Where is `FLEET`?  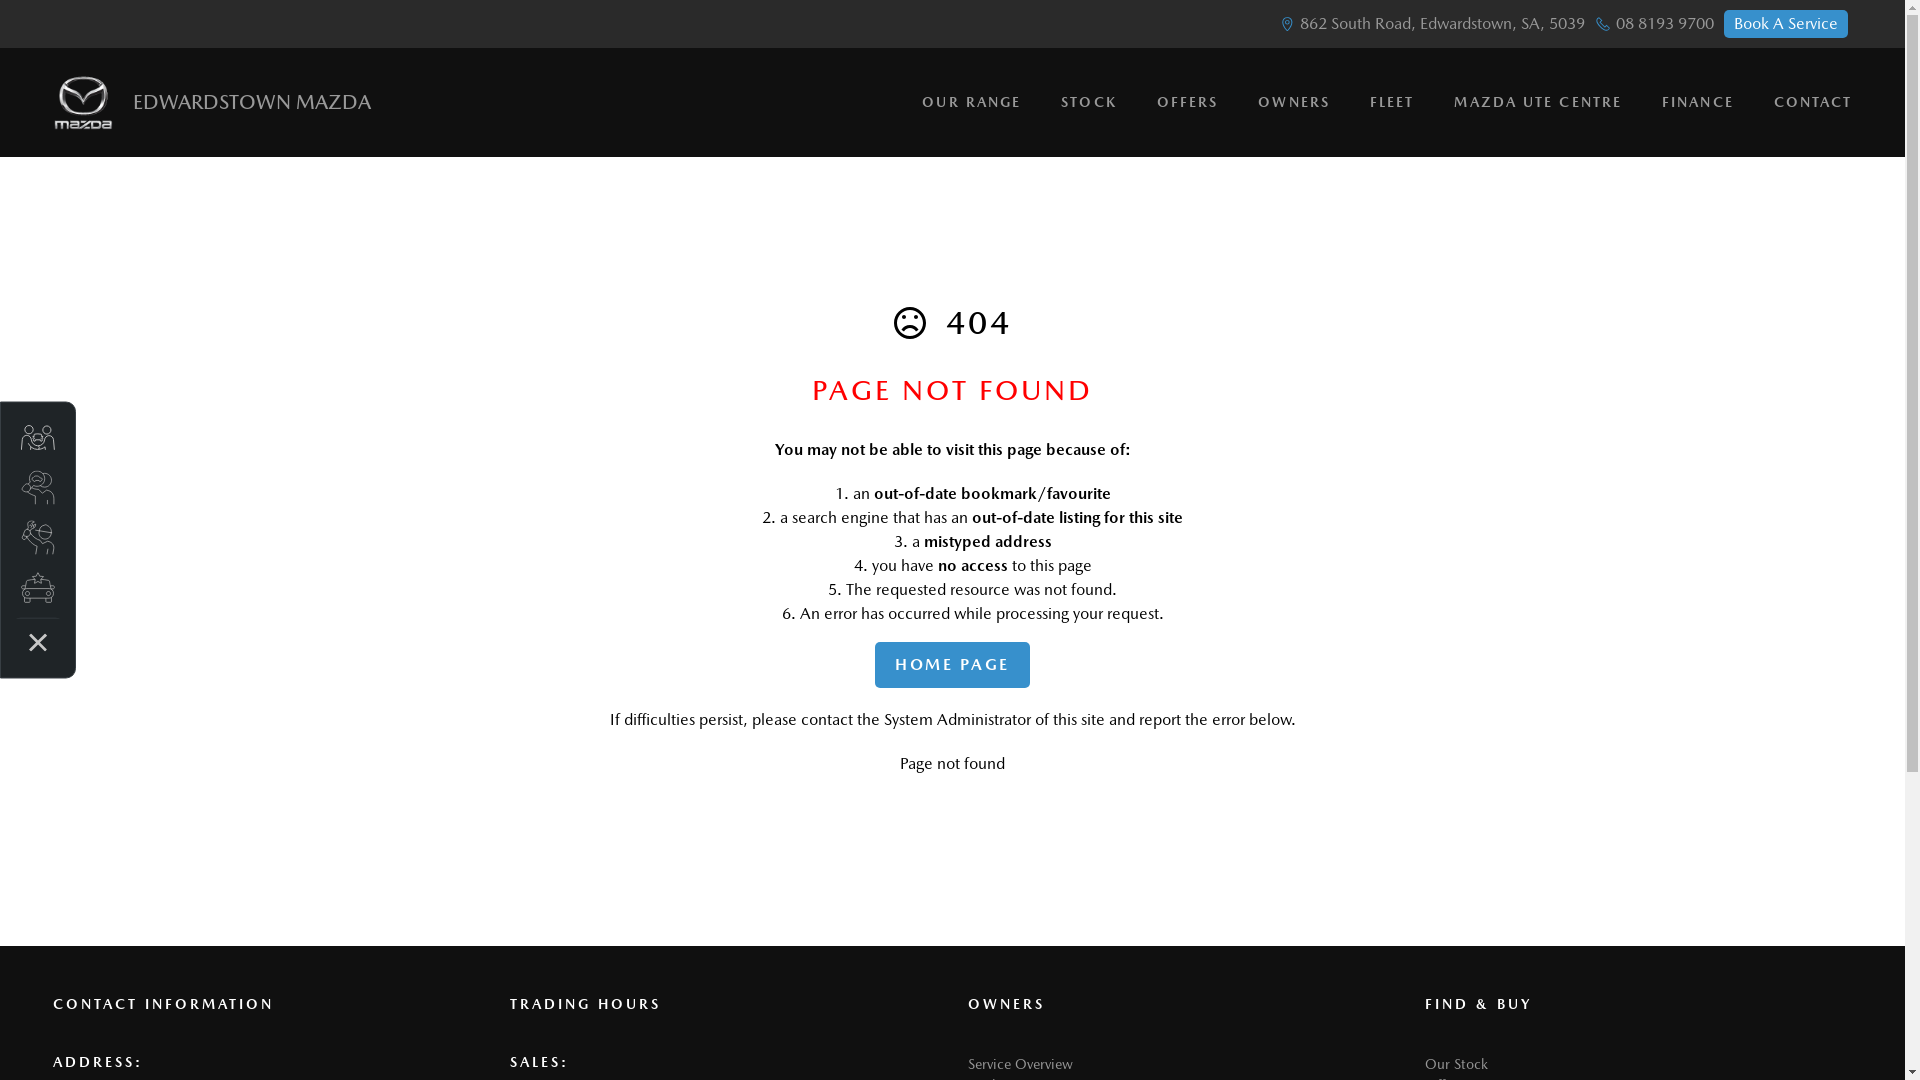
FLEET is located at coordinates (1392, 102).